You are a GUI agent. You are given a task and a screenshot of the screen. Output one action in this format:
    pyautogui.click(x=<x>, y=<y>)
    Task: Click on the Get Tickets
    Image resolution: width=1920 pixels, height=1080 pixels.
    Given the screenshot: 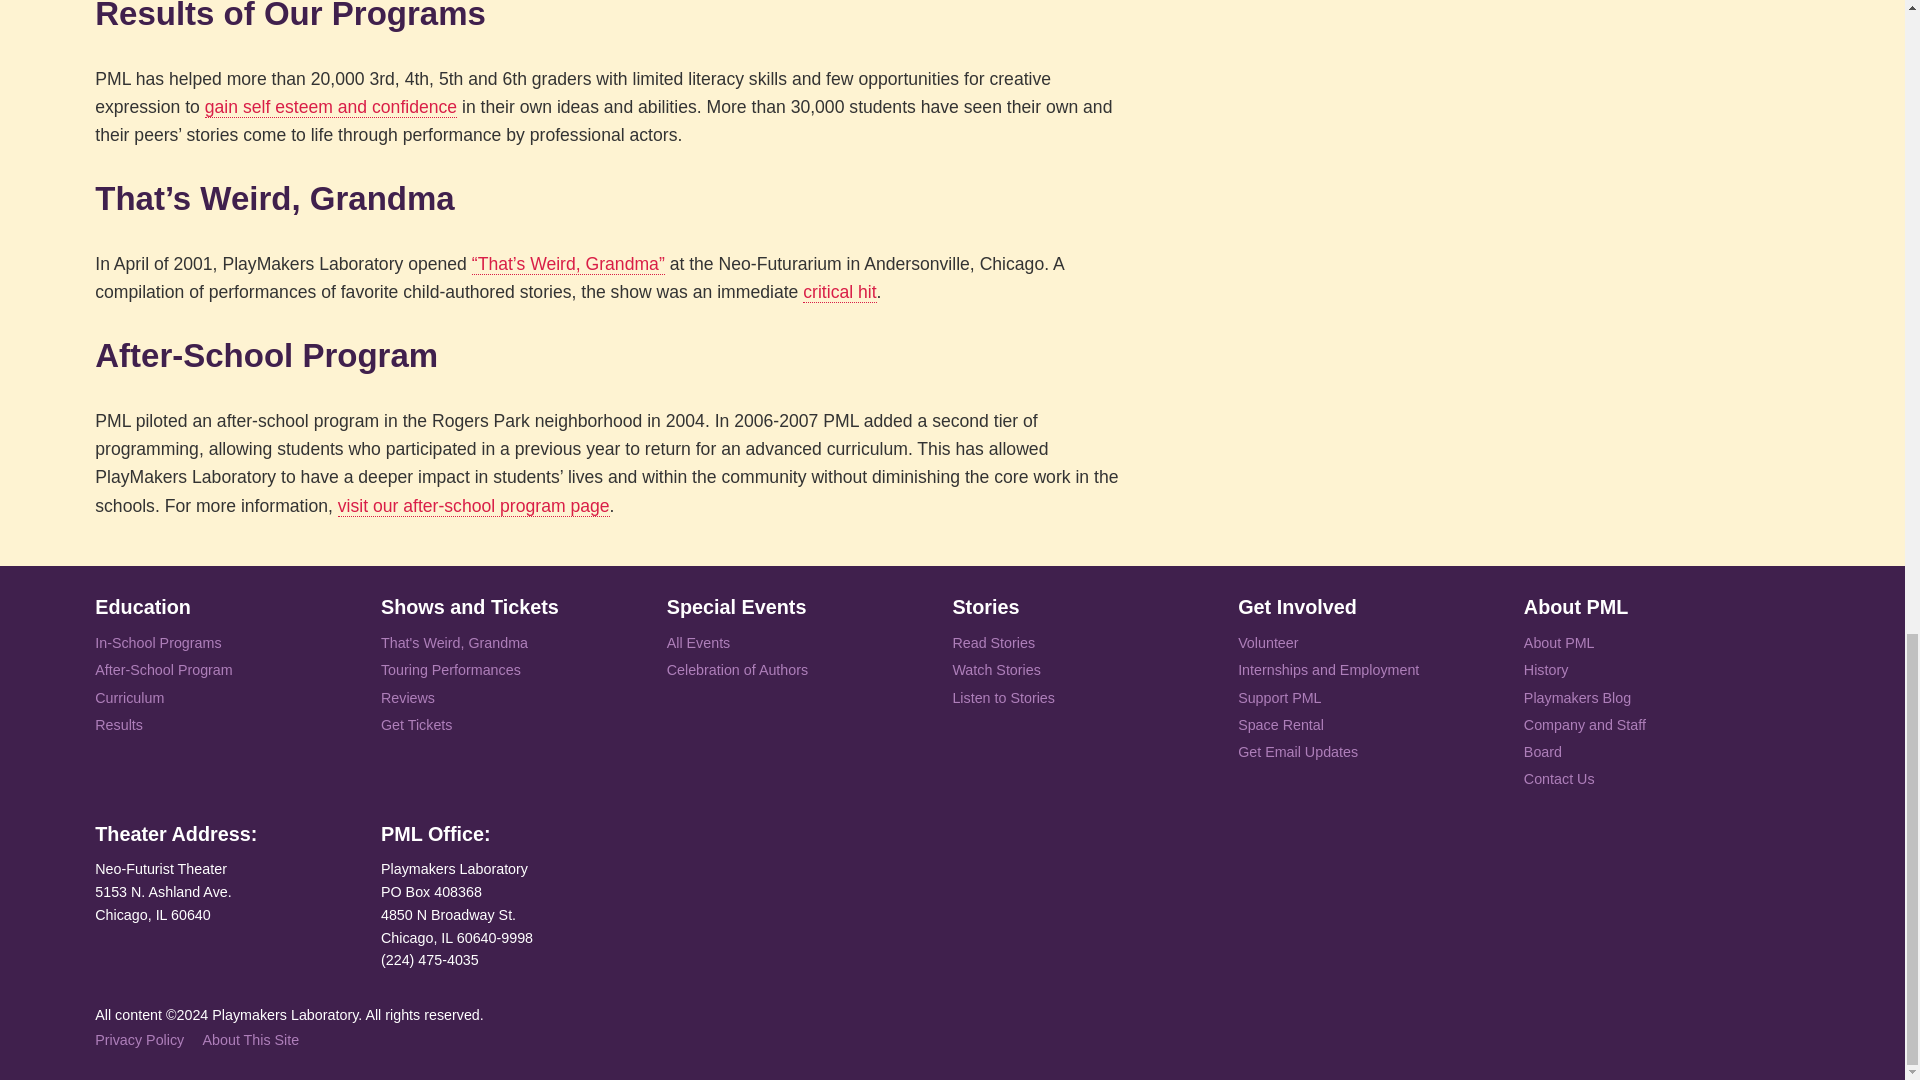 What is the action you would take?
    pyautogui.click(x=416, y=726)
    